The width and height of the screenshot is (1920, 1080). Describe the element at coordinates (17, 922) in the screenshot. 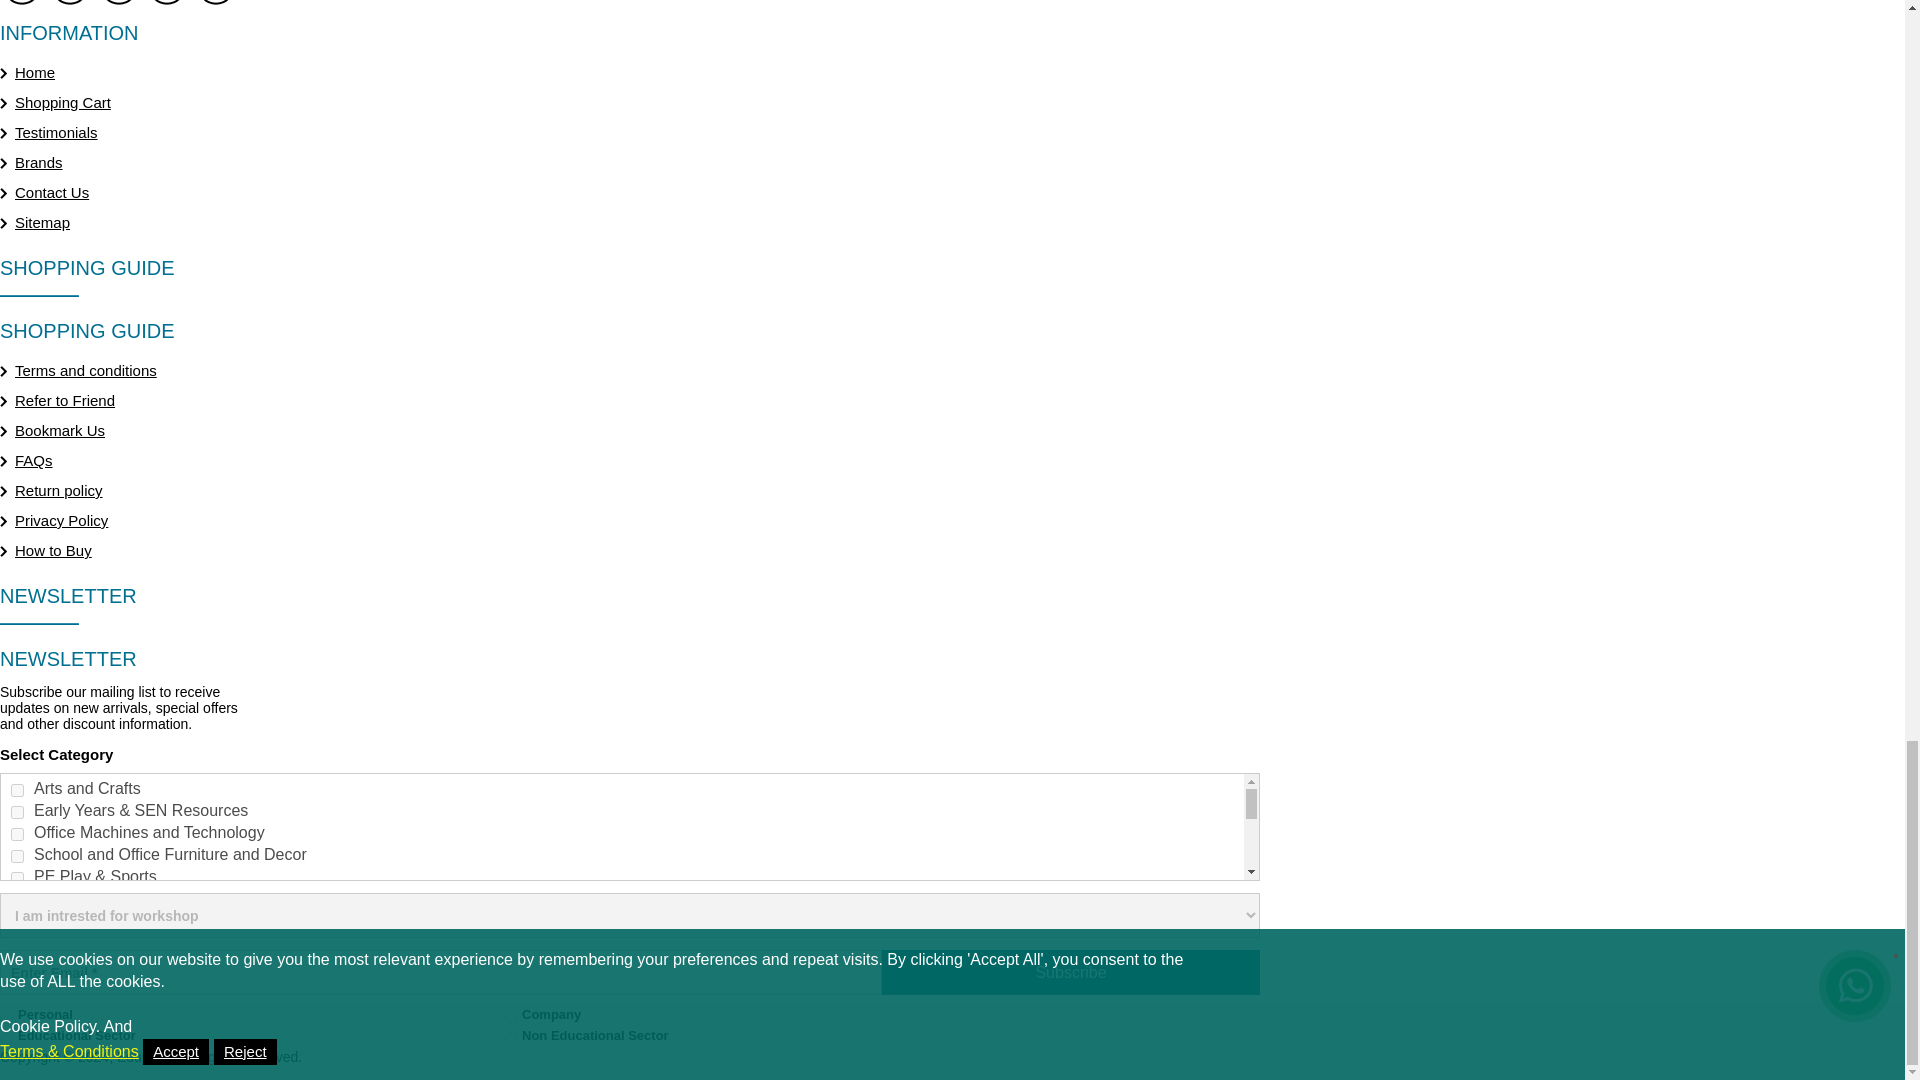

I see `7` at that location.